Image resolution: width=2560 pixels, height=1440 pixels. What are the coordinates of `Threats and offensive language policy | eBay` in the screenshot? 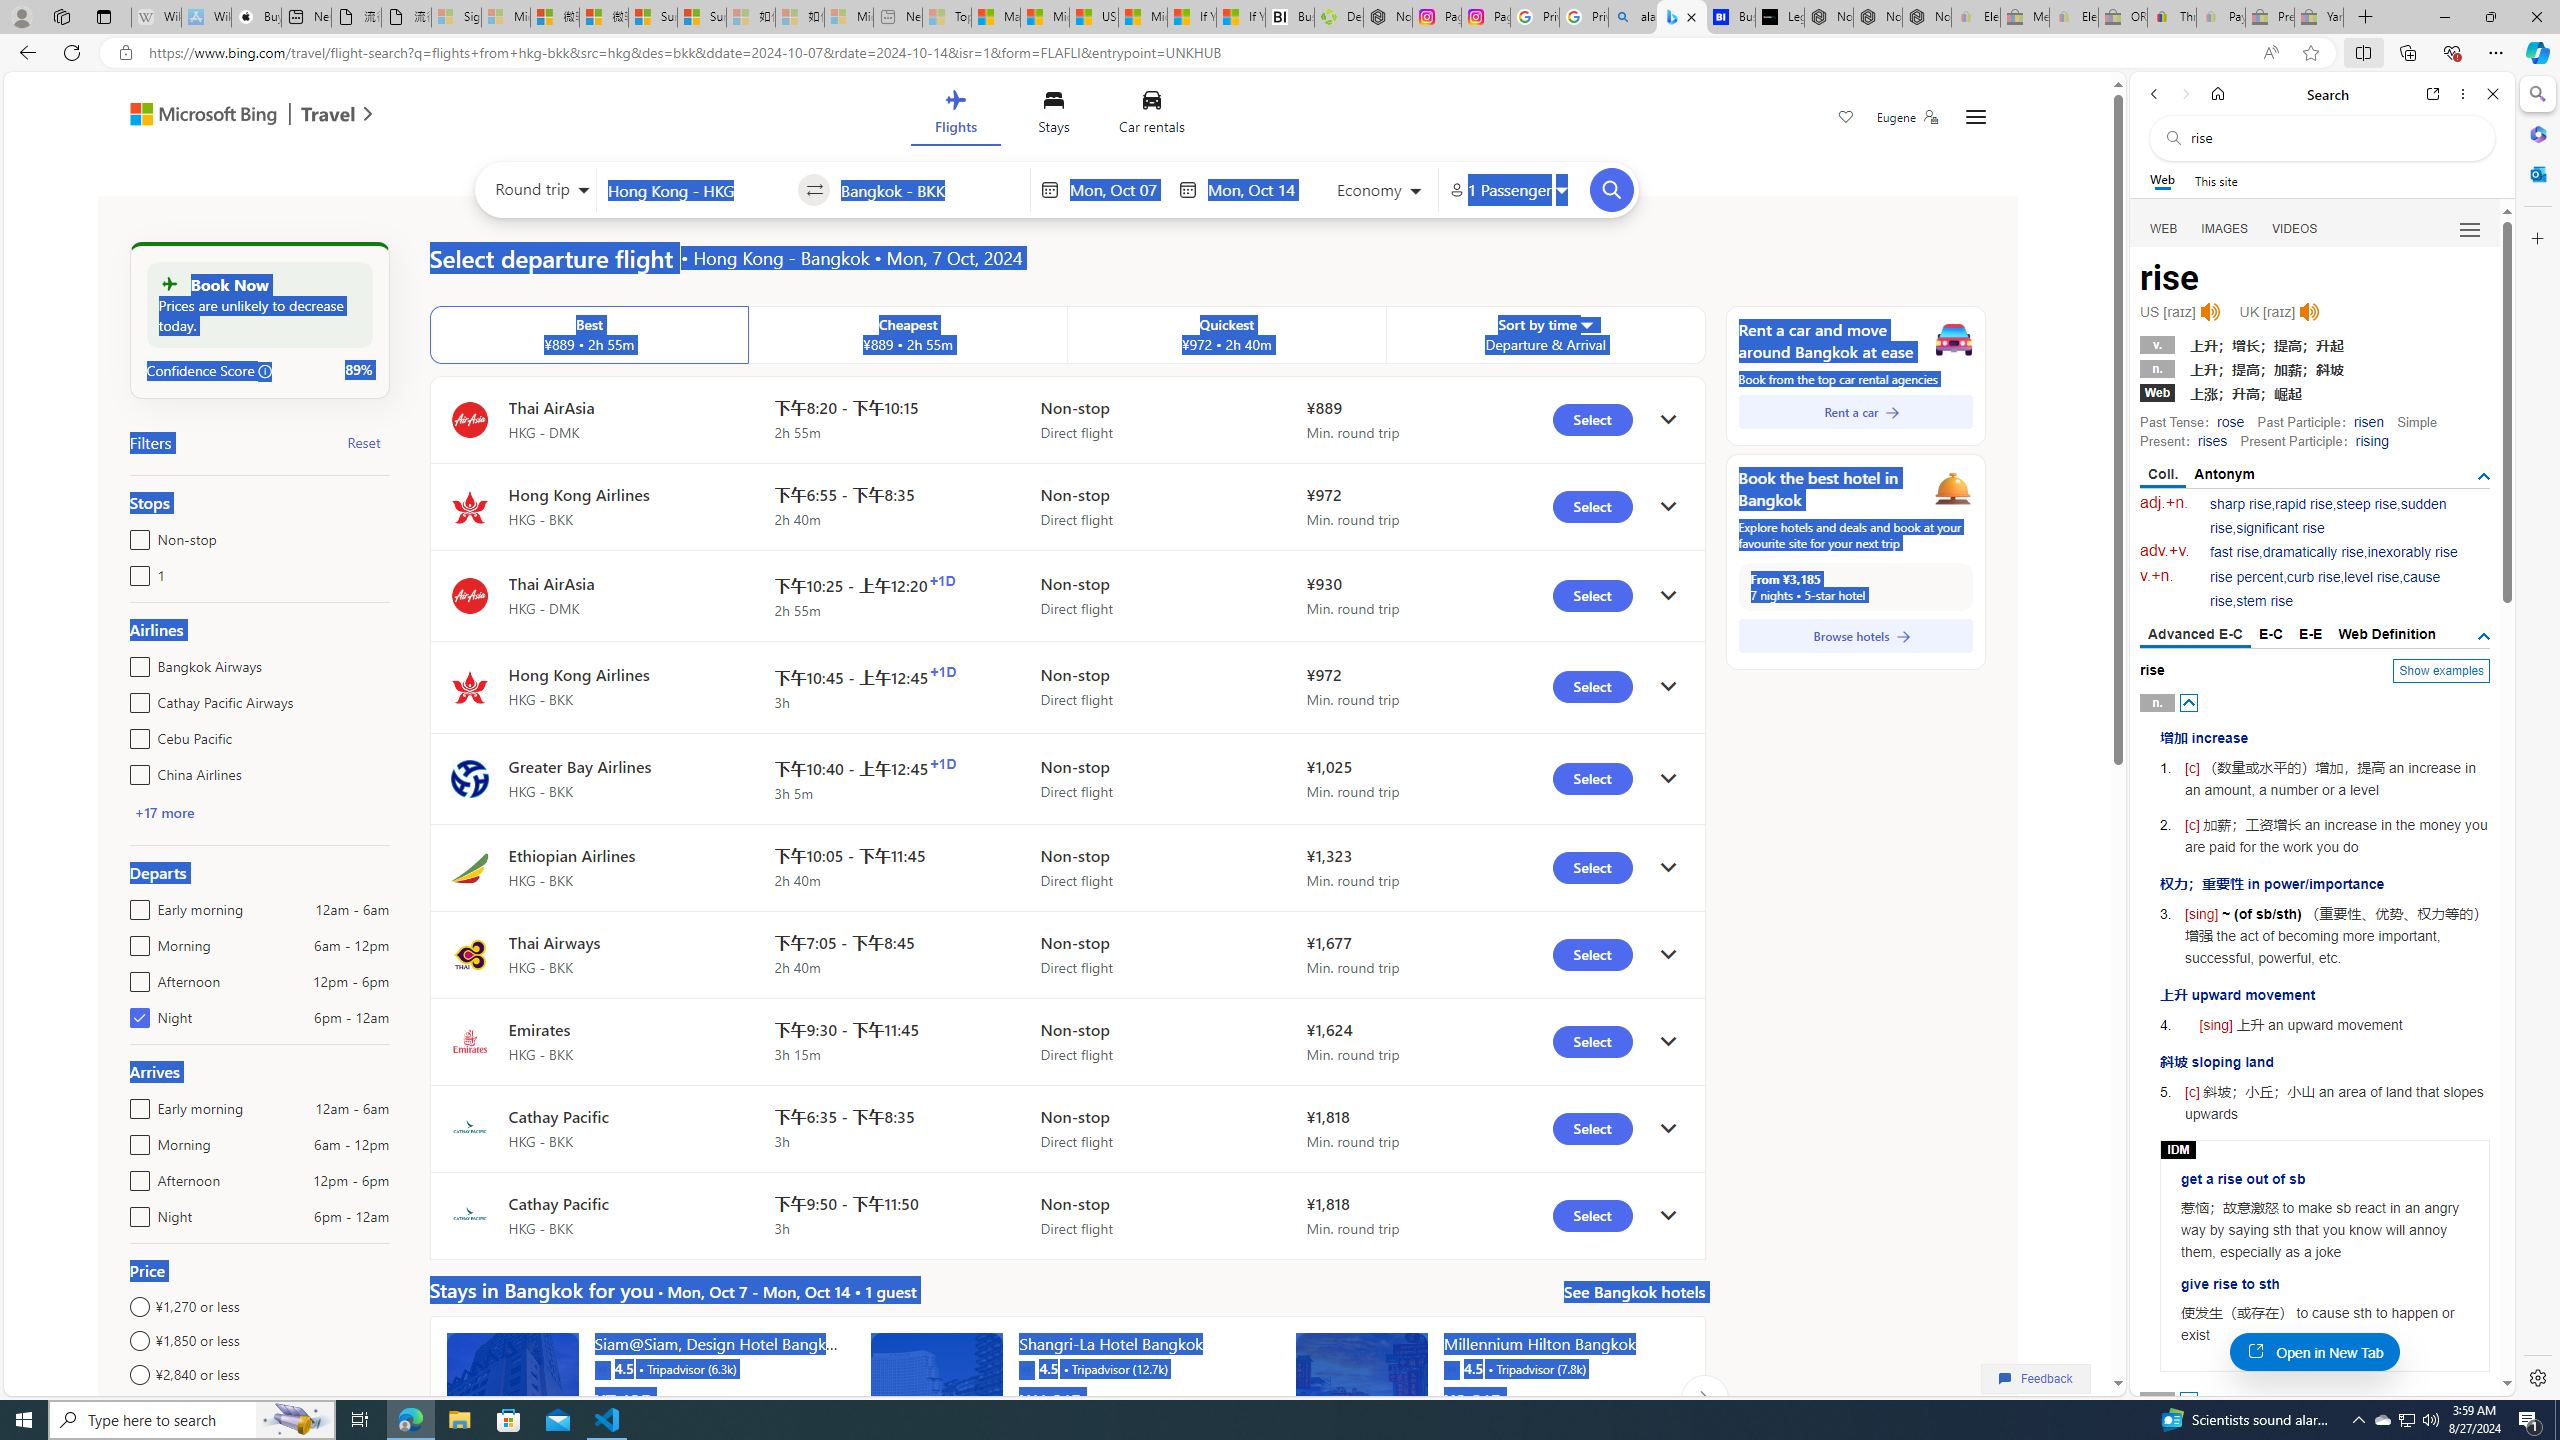 It's located at (2172, 17).